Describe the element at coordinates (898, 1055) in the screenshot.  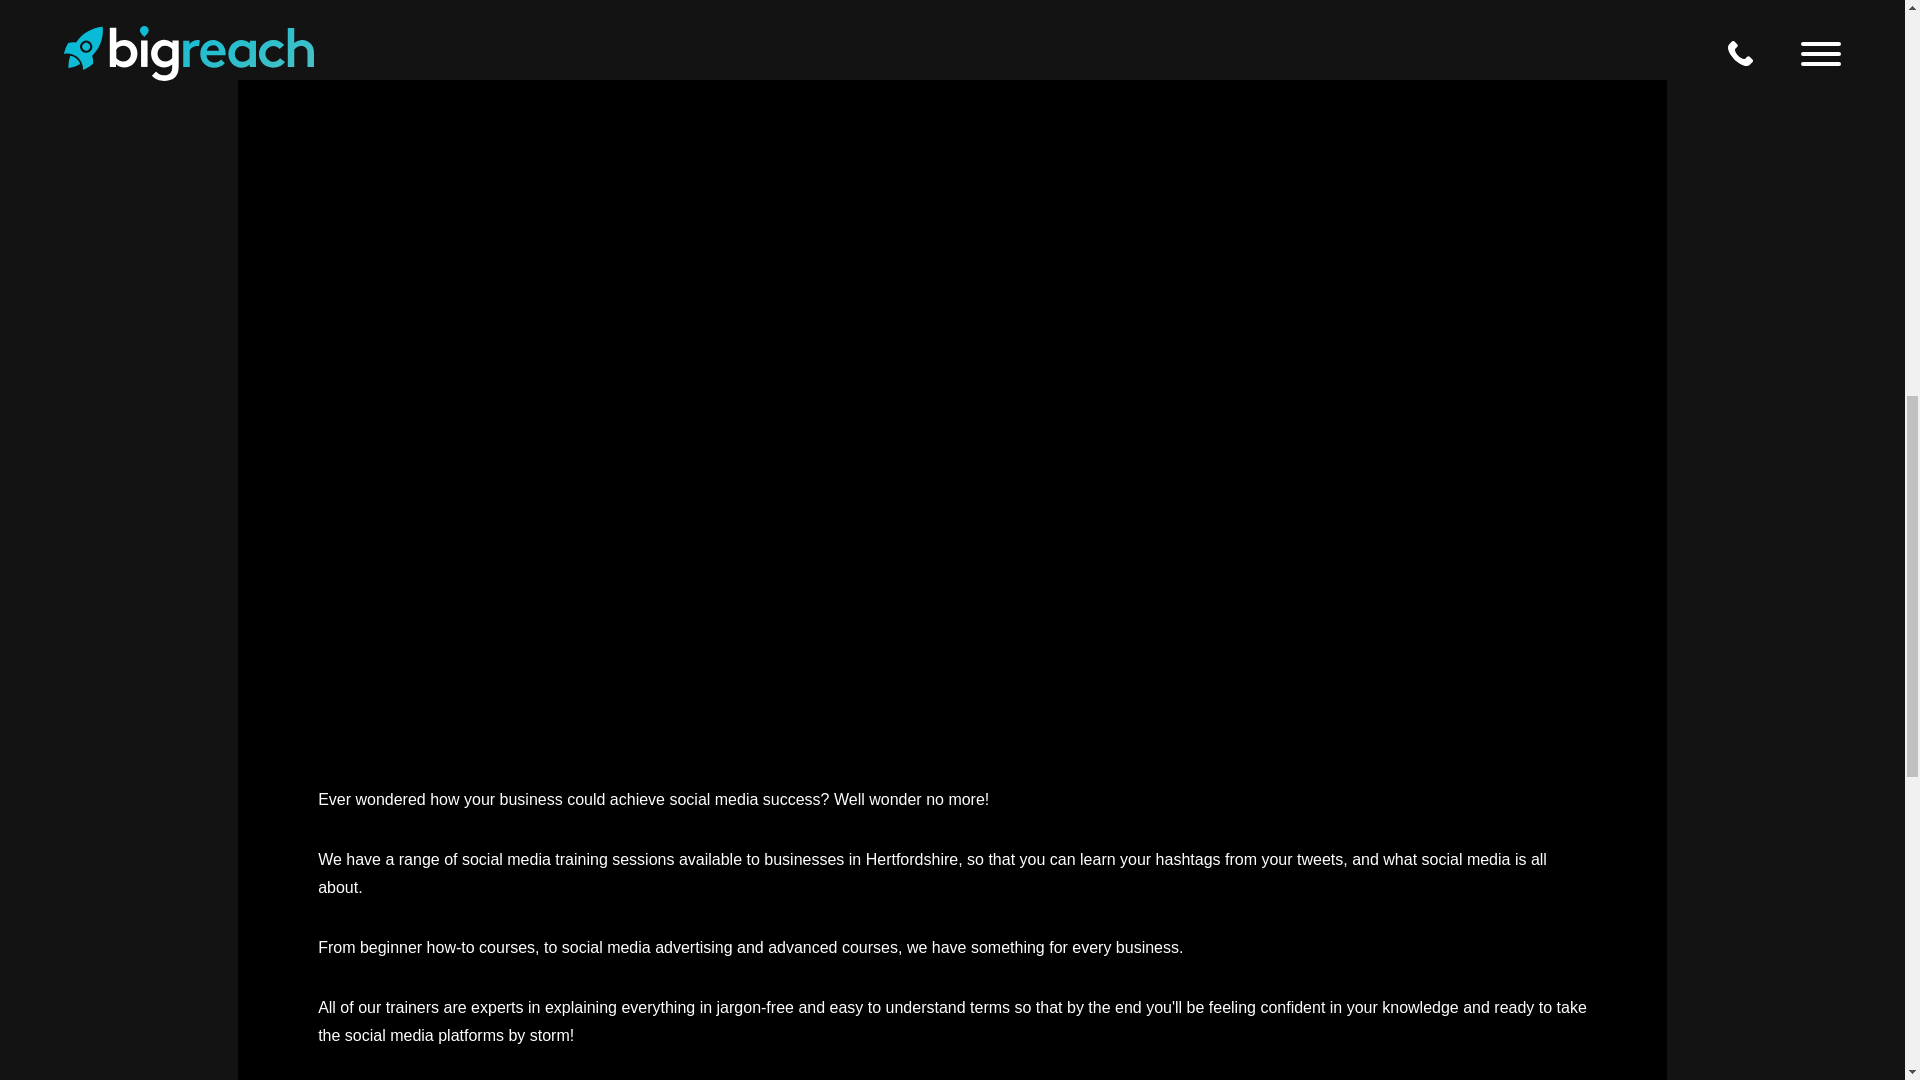
I see `Get in Touch` at that location.